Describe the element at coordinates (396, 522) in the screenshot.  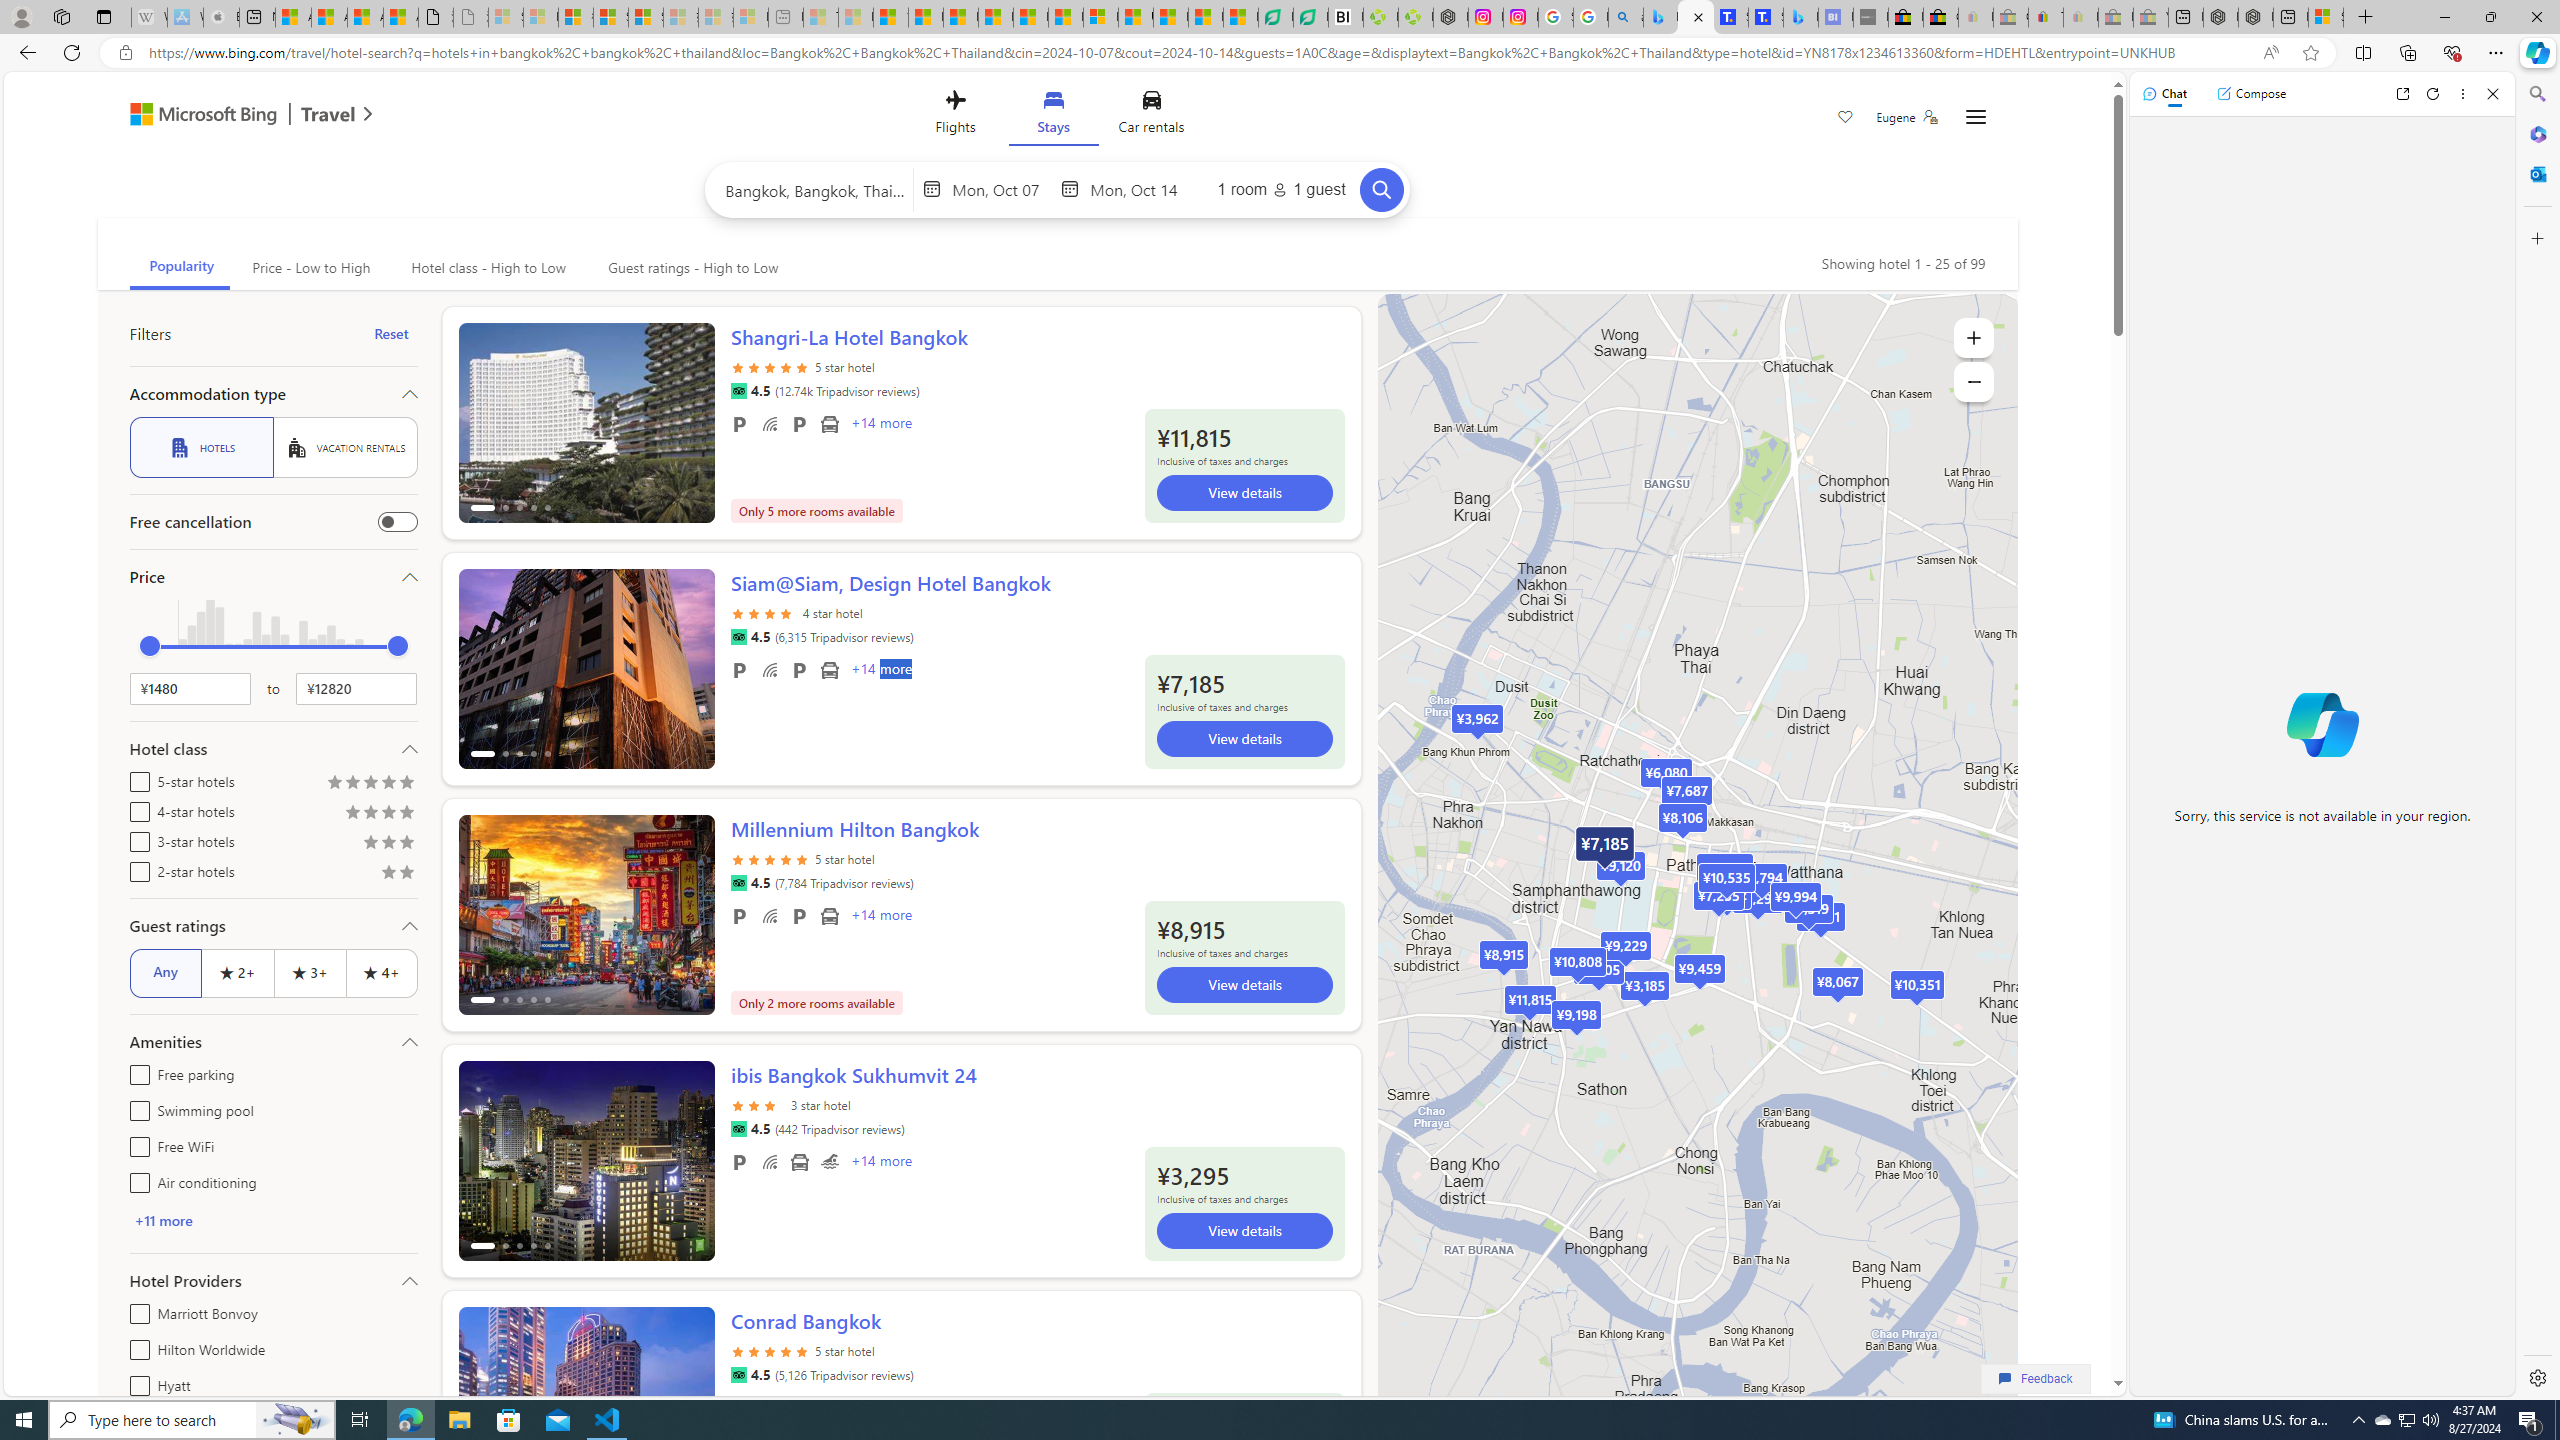
I see `Free cancellation` at that location.